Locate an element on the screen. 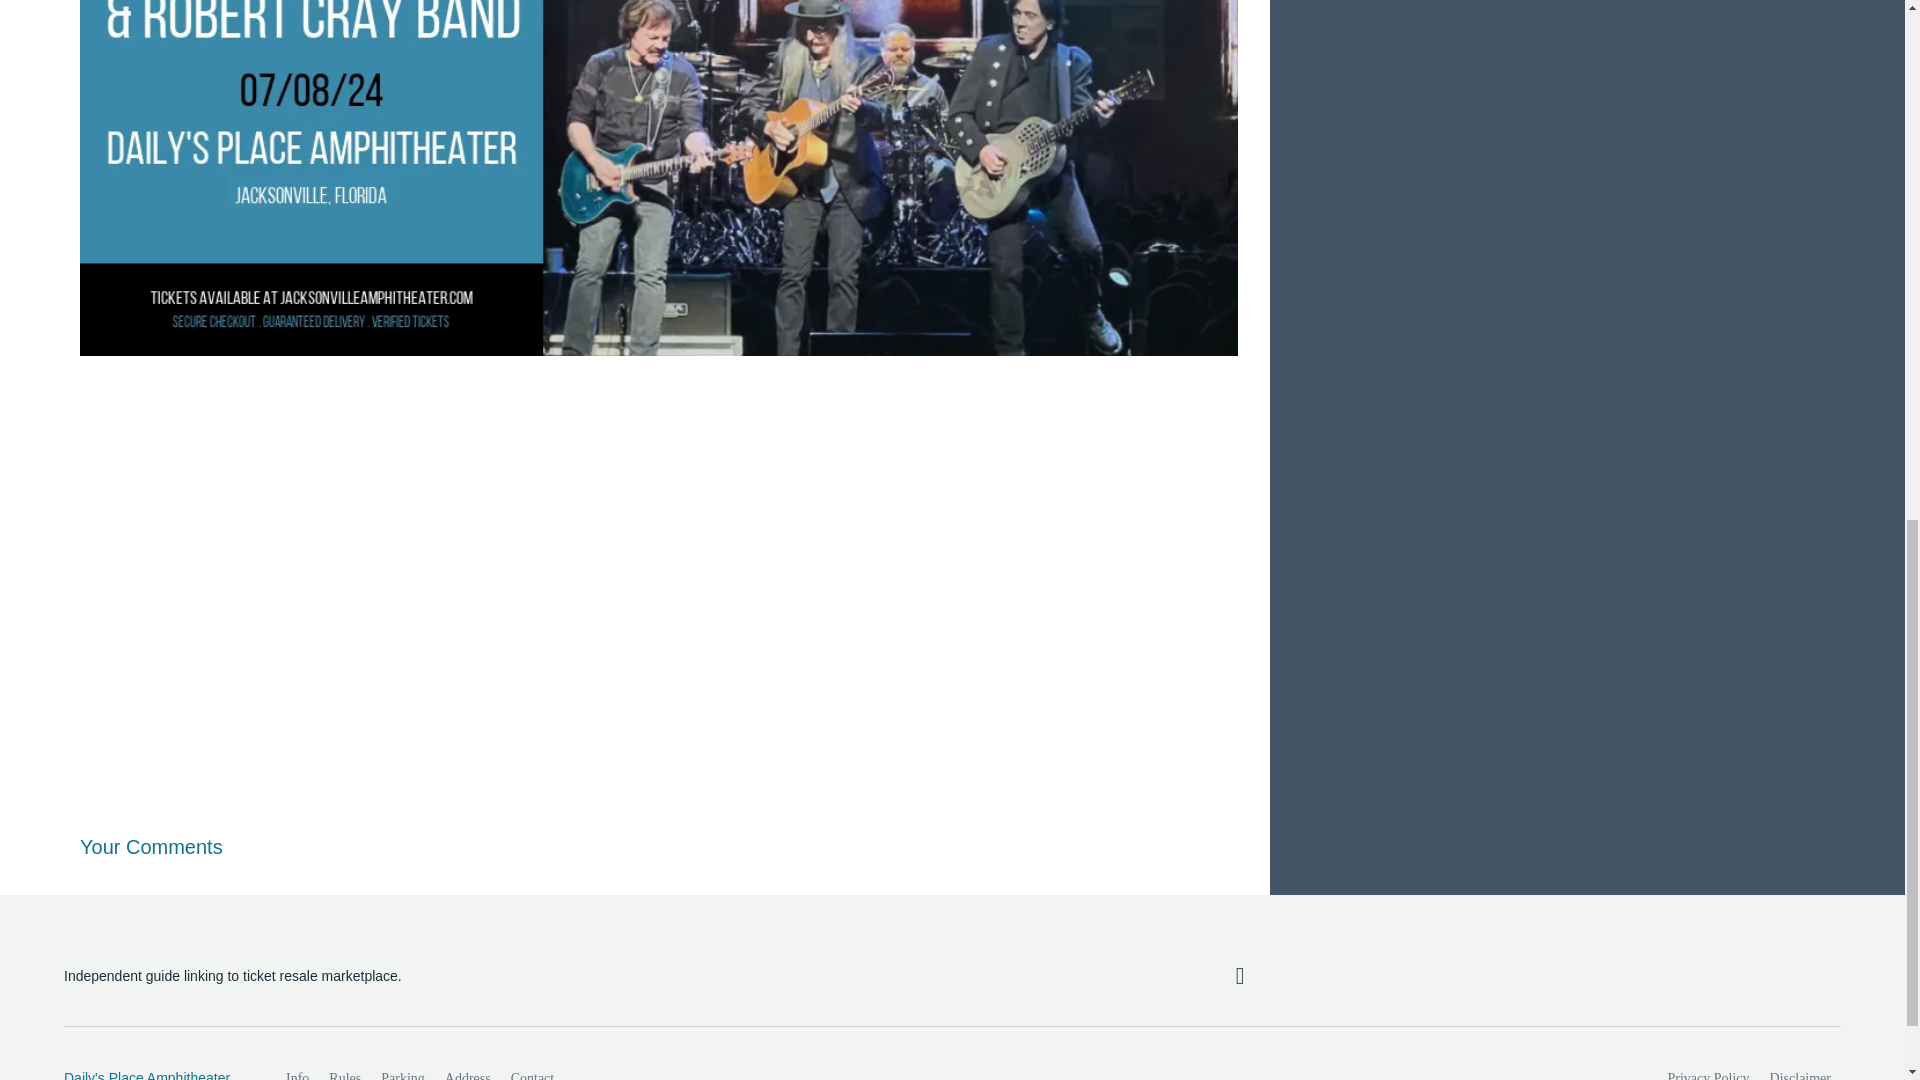 The height and width of the screenshot is (1080, 1920). VIEW ALL EVENTS is located at coordinates (1587, 3).